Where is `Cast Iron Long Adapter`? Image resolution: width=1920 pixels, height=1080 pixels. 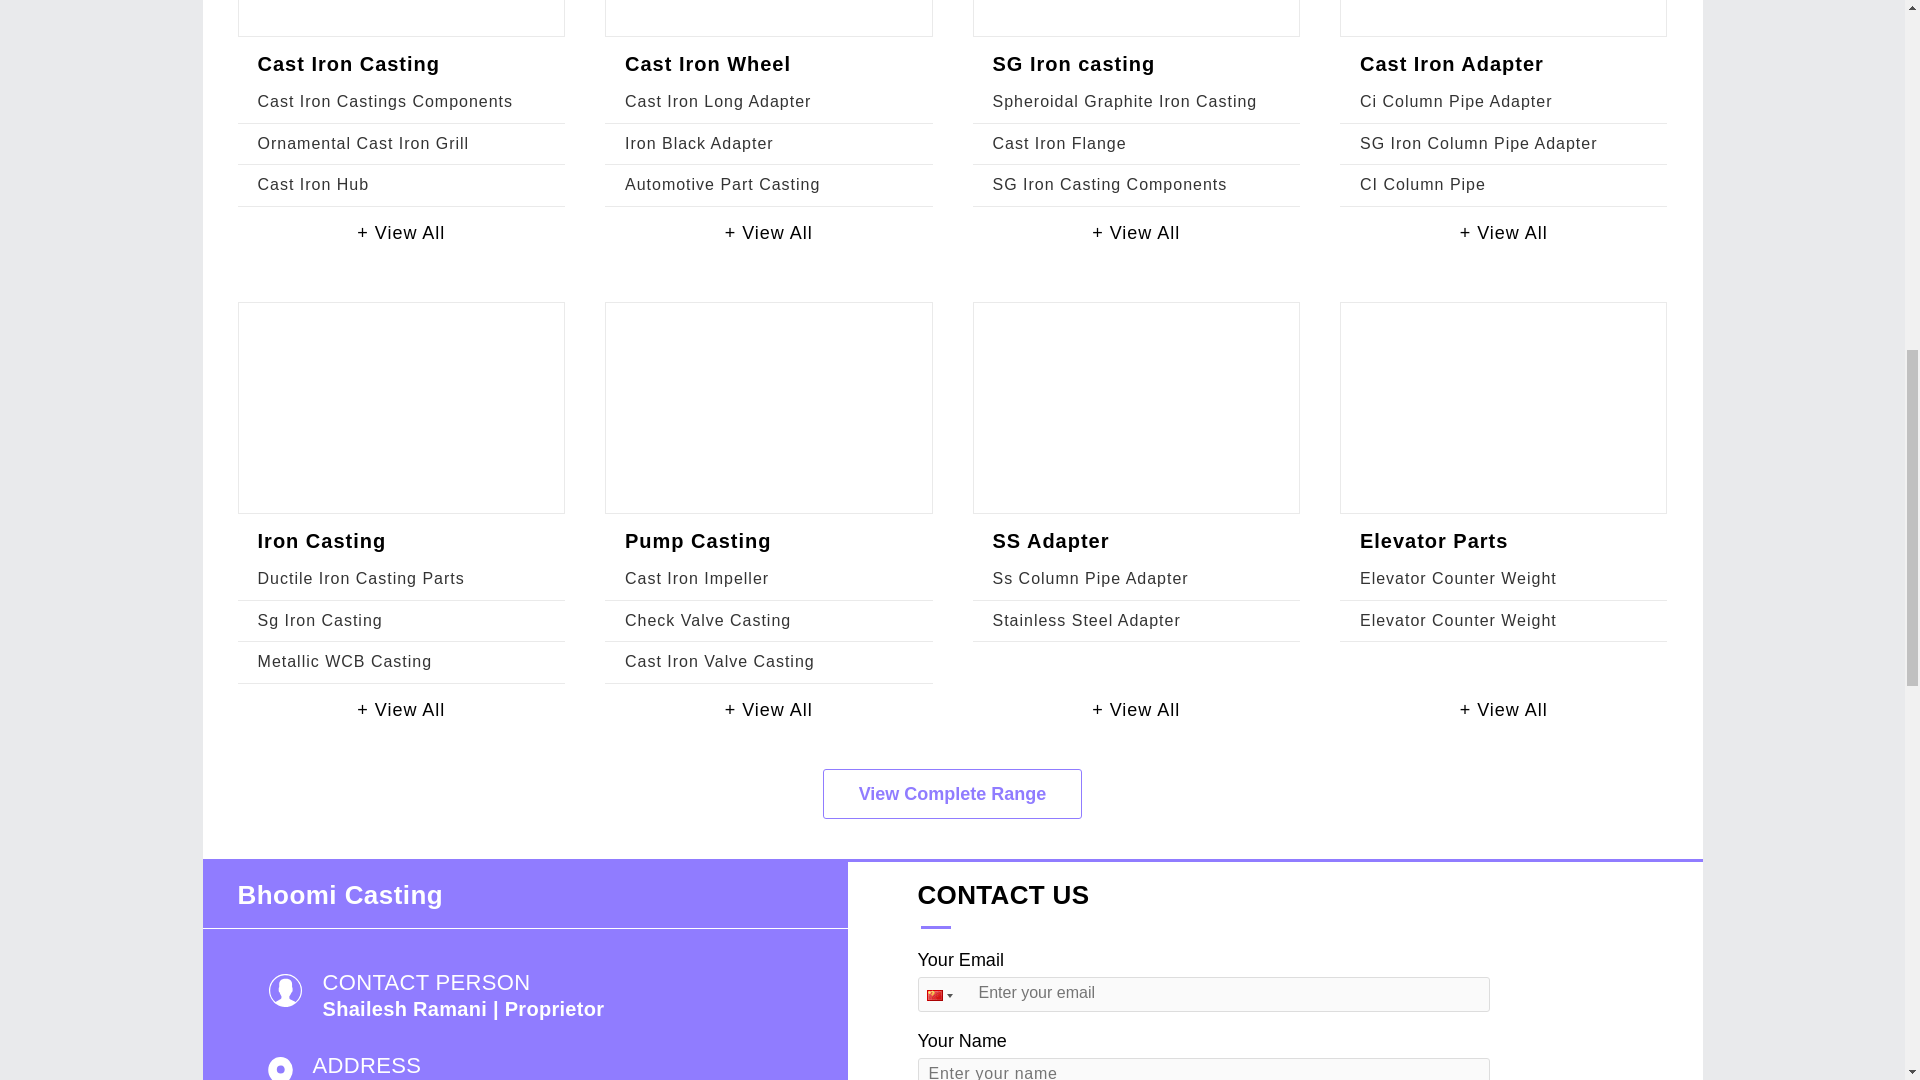
Cast Iron Long Adapter is located at coordinates (718, 101).